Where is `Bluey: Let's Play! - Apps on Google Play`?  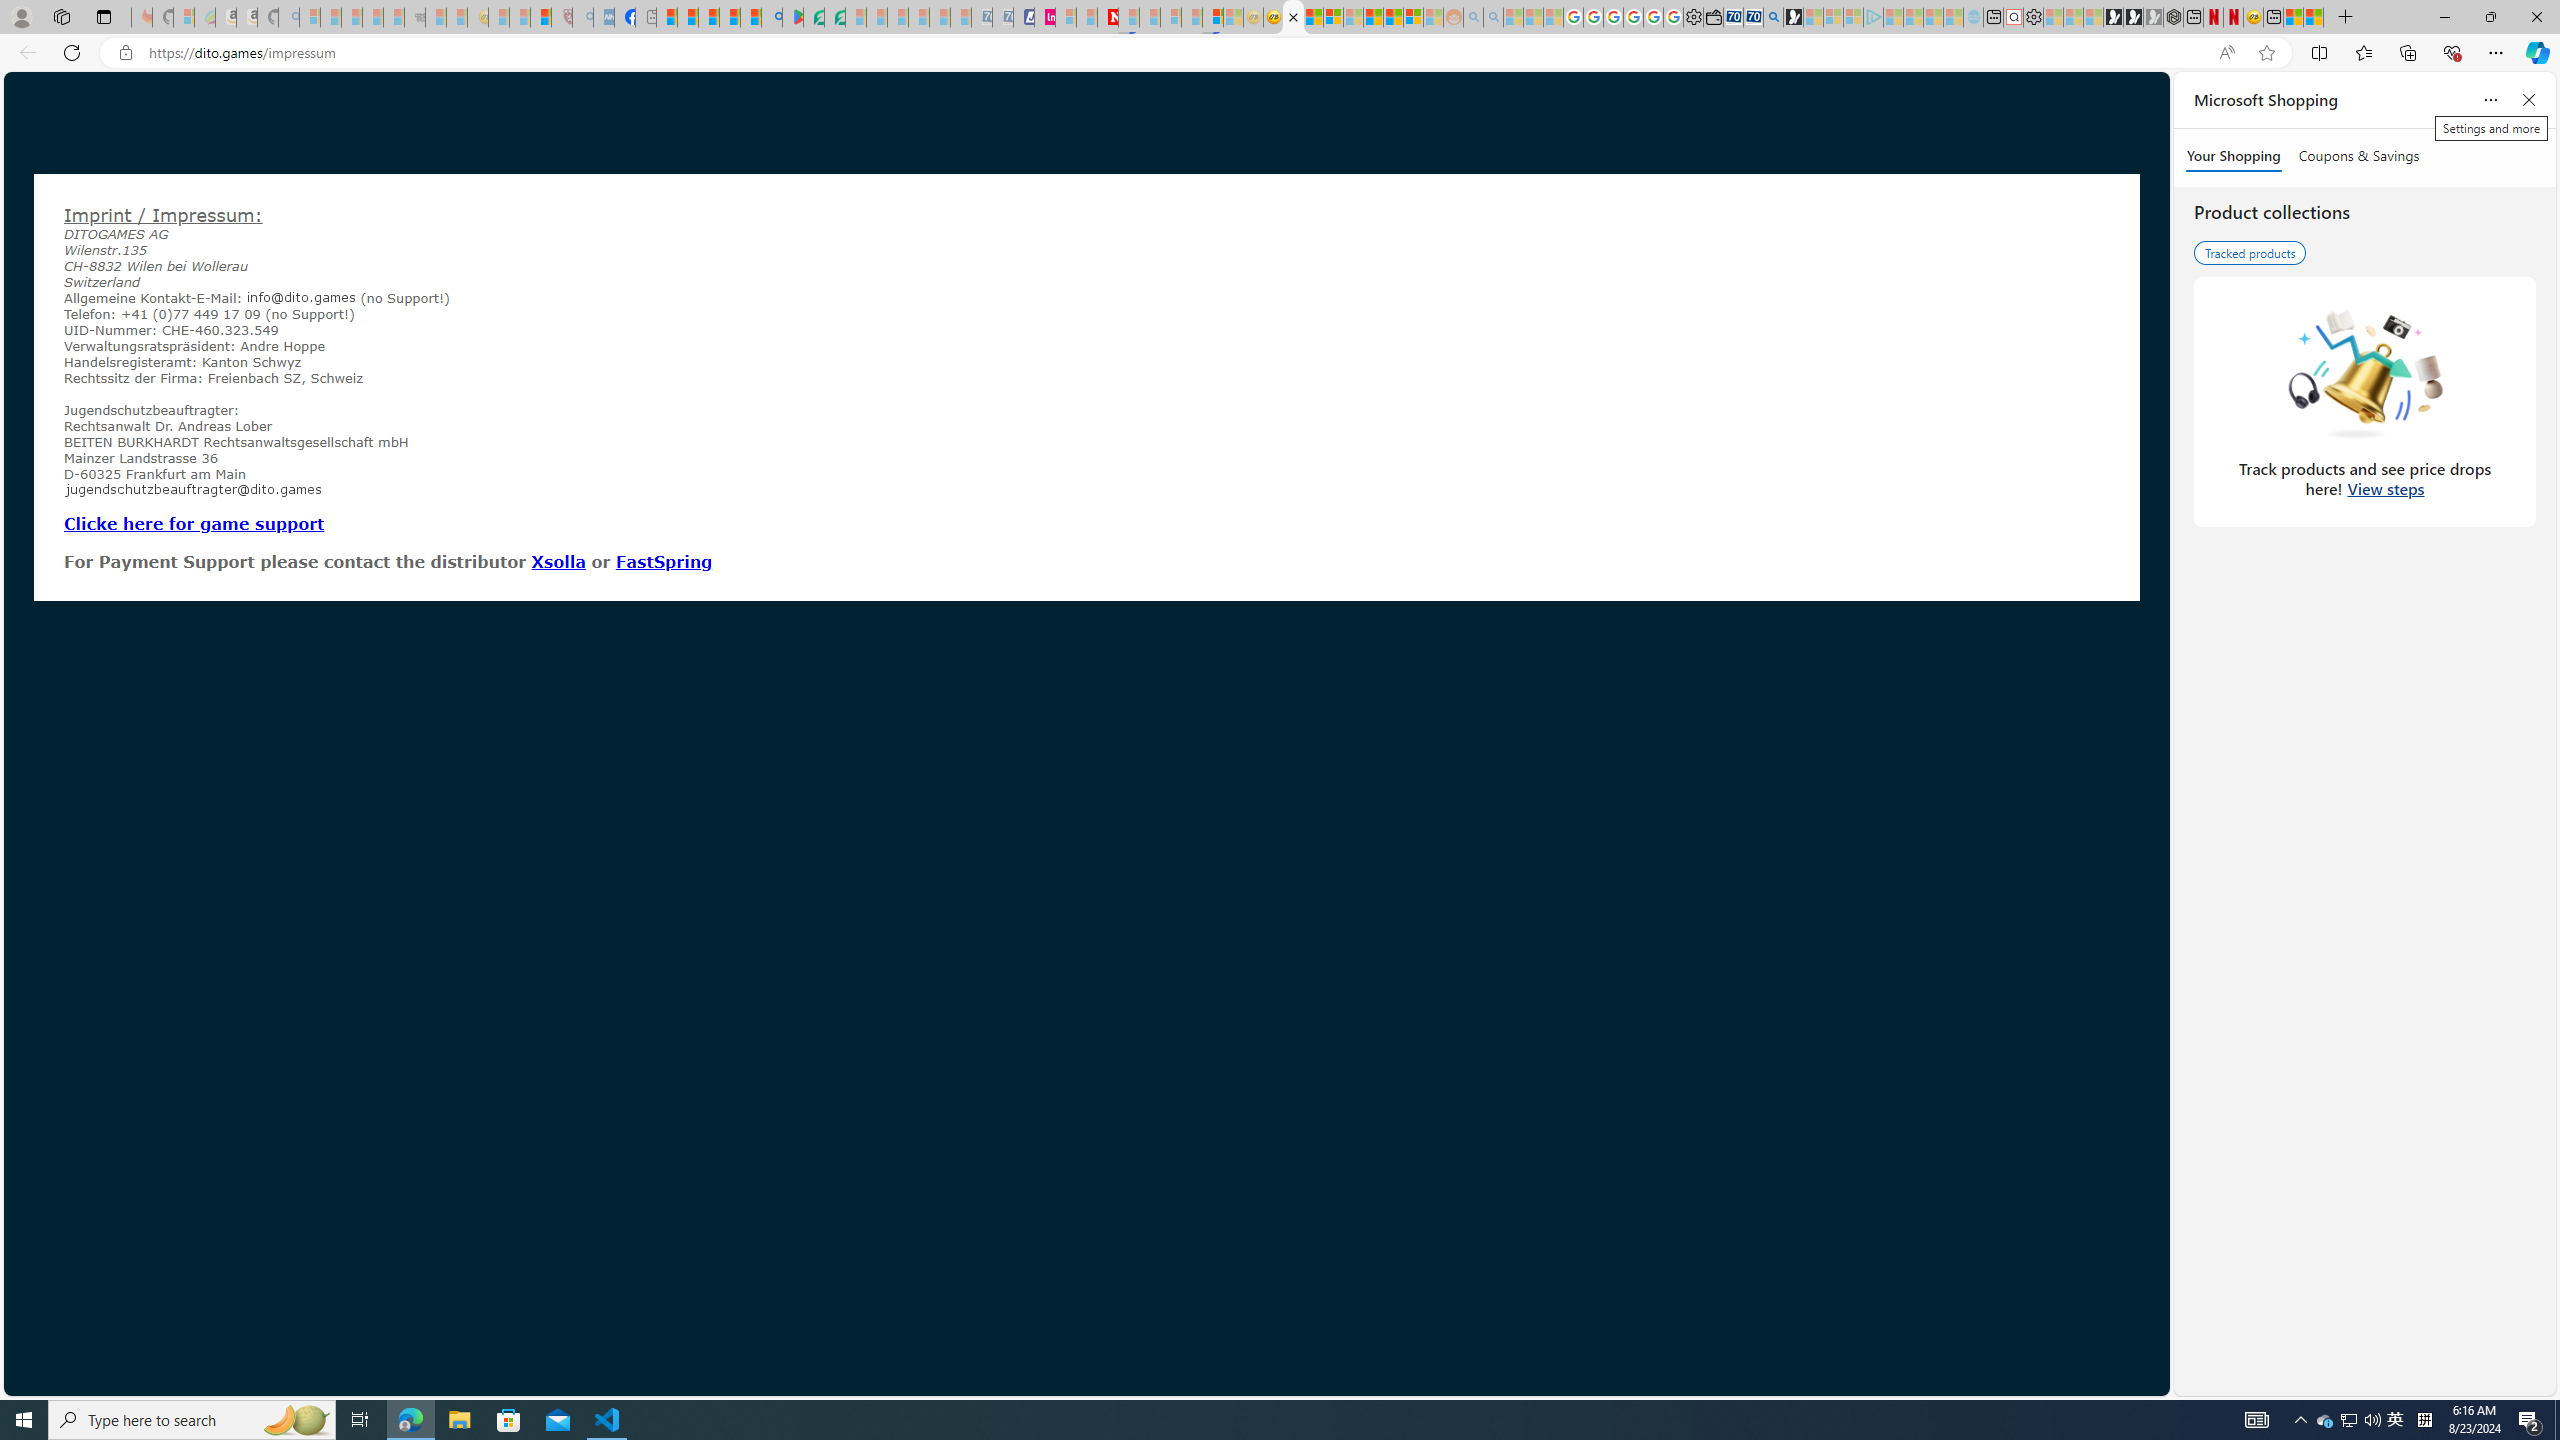 Bluey: Let's Play! - Apps on Google Play is located at coordinates (792, 17).